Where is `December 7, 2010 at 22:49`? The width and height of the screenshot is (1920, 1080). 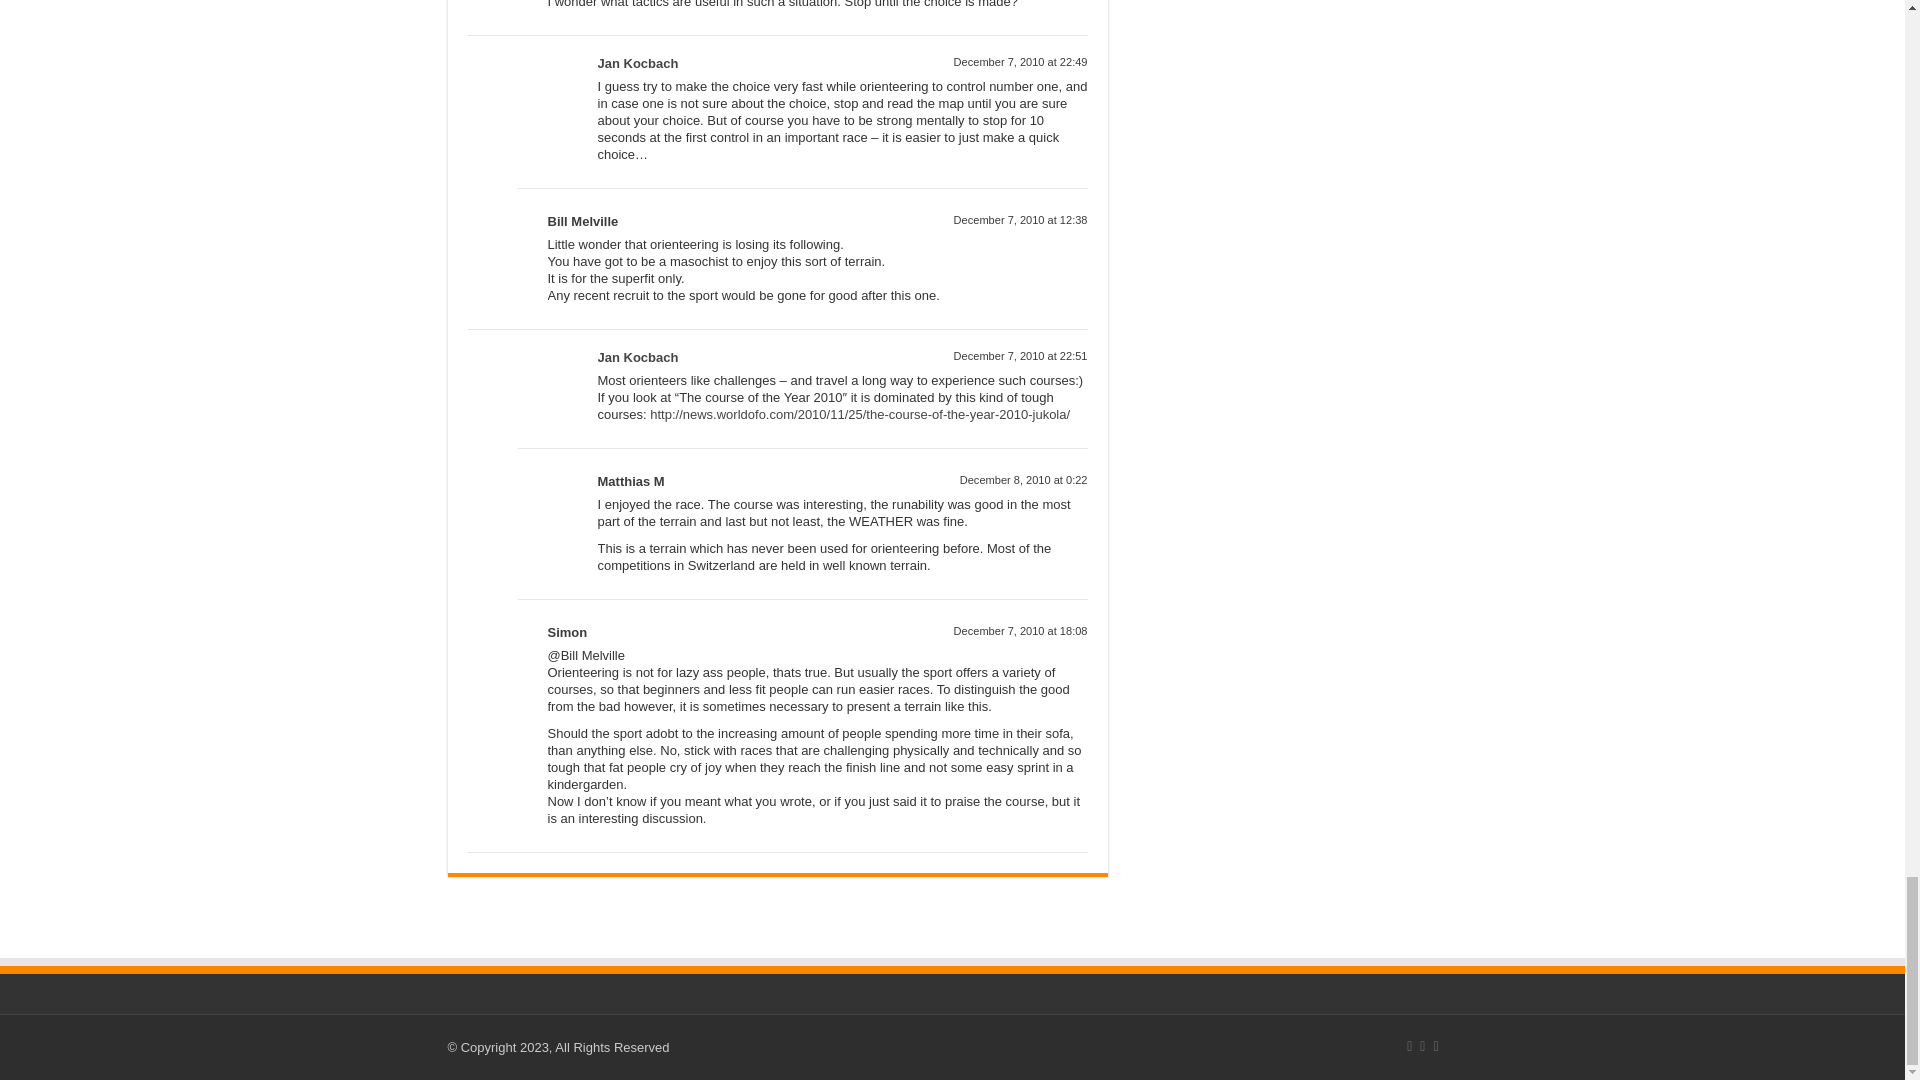
December 7, 2010 at 22:49 is located at coordinates (1021, 62).